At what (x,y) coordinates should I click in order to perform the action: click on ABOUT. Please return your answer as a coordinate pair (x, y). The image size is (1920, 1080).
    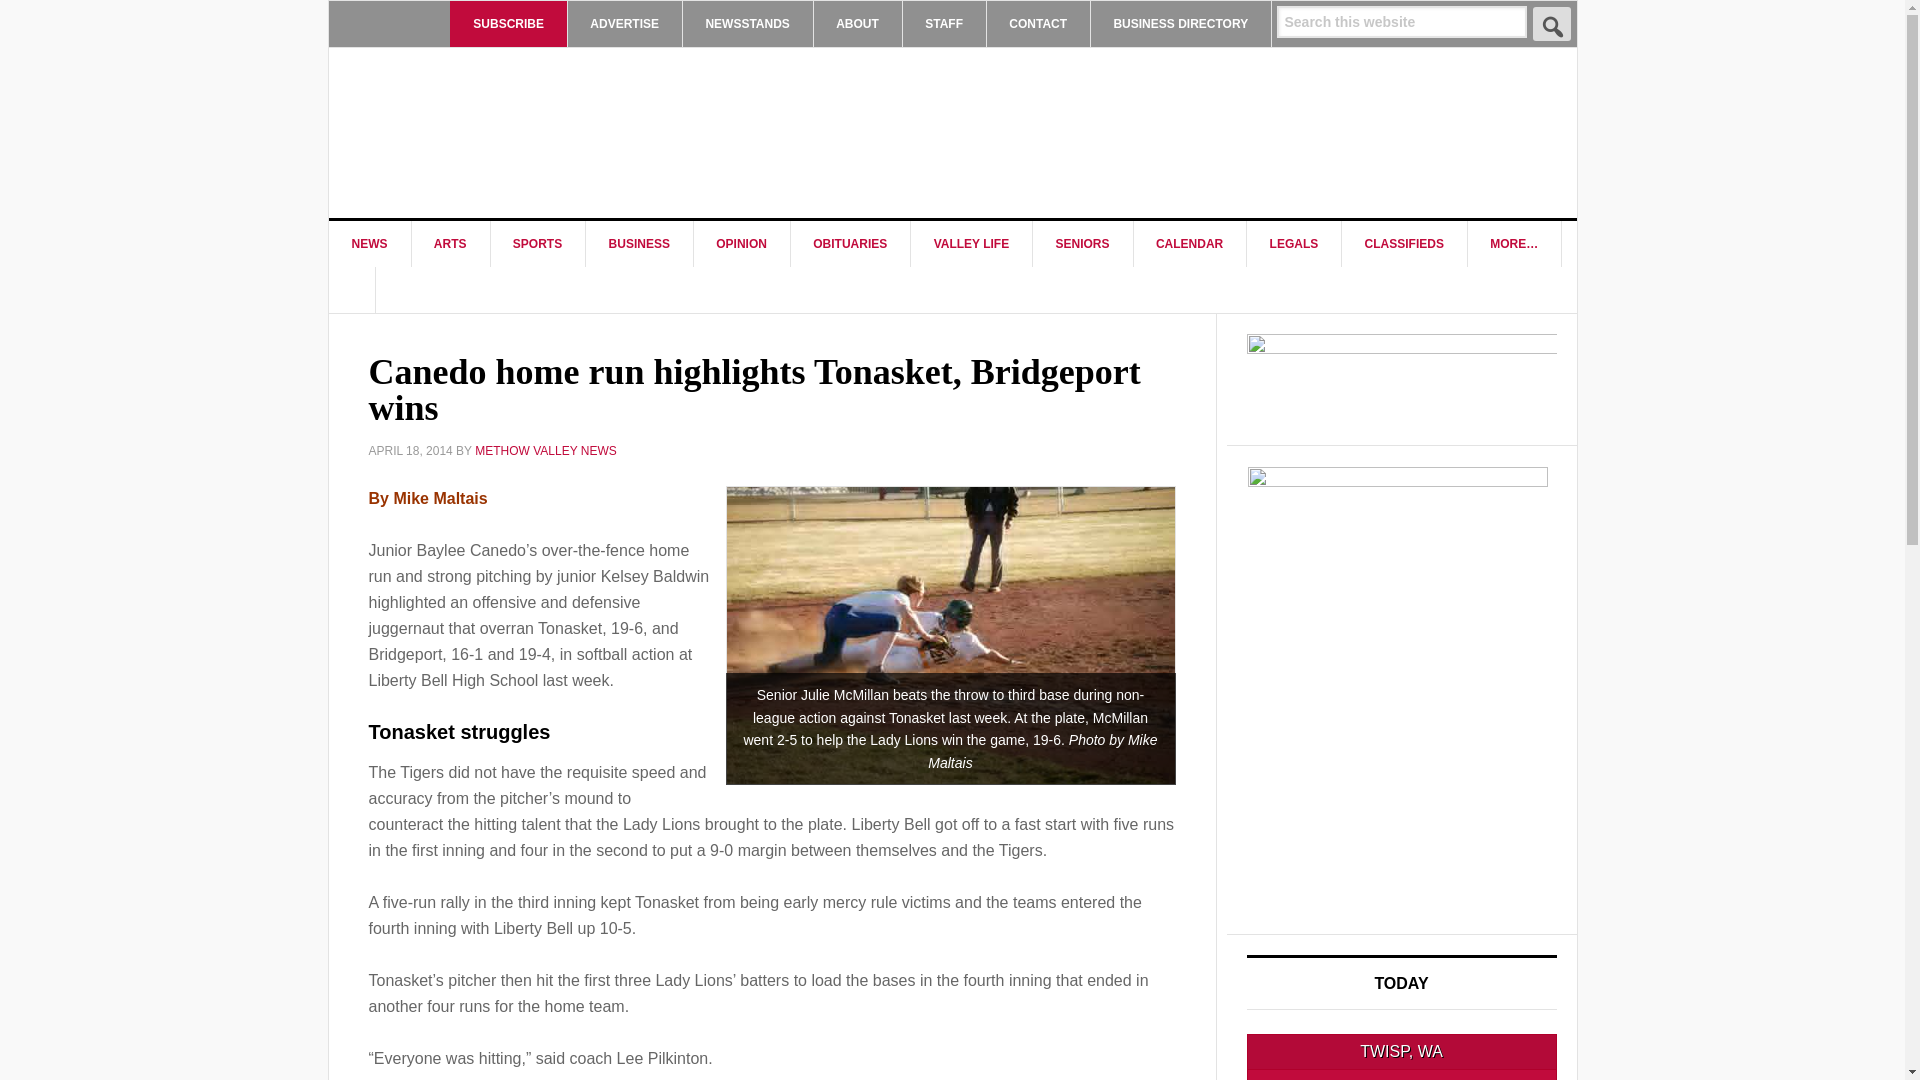
    Looking at the image, I should click on (857, 24).